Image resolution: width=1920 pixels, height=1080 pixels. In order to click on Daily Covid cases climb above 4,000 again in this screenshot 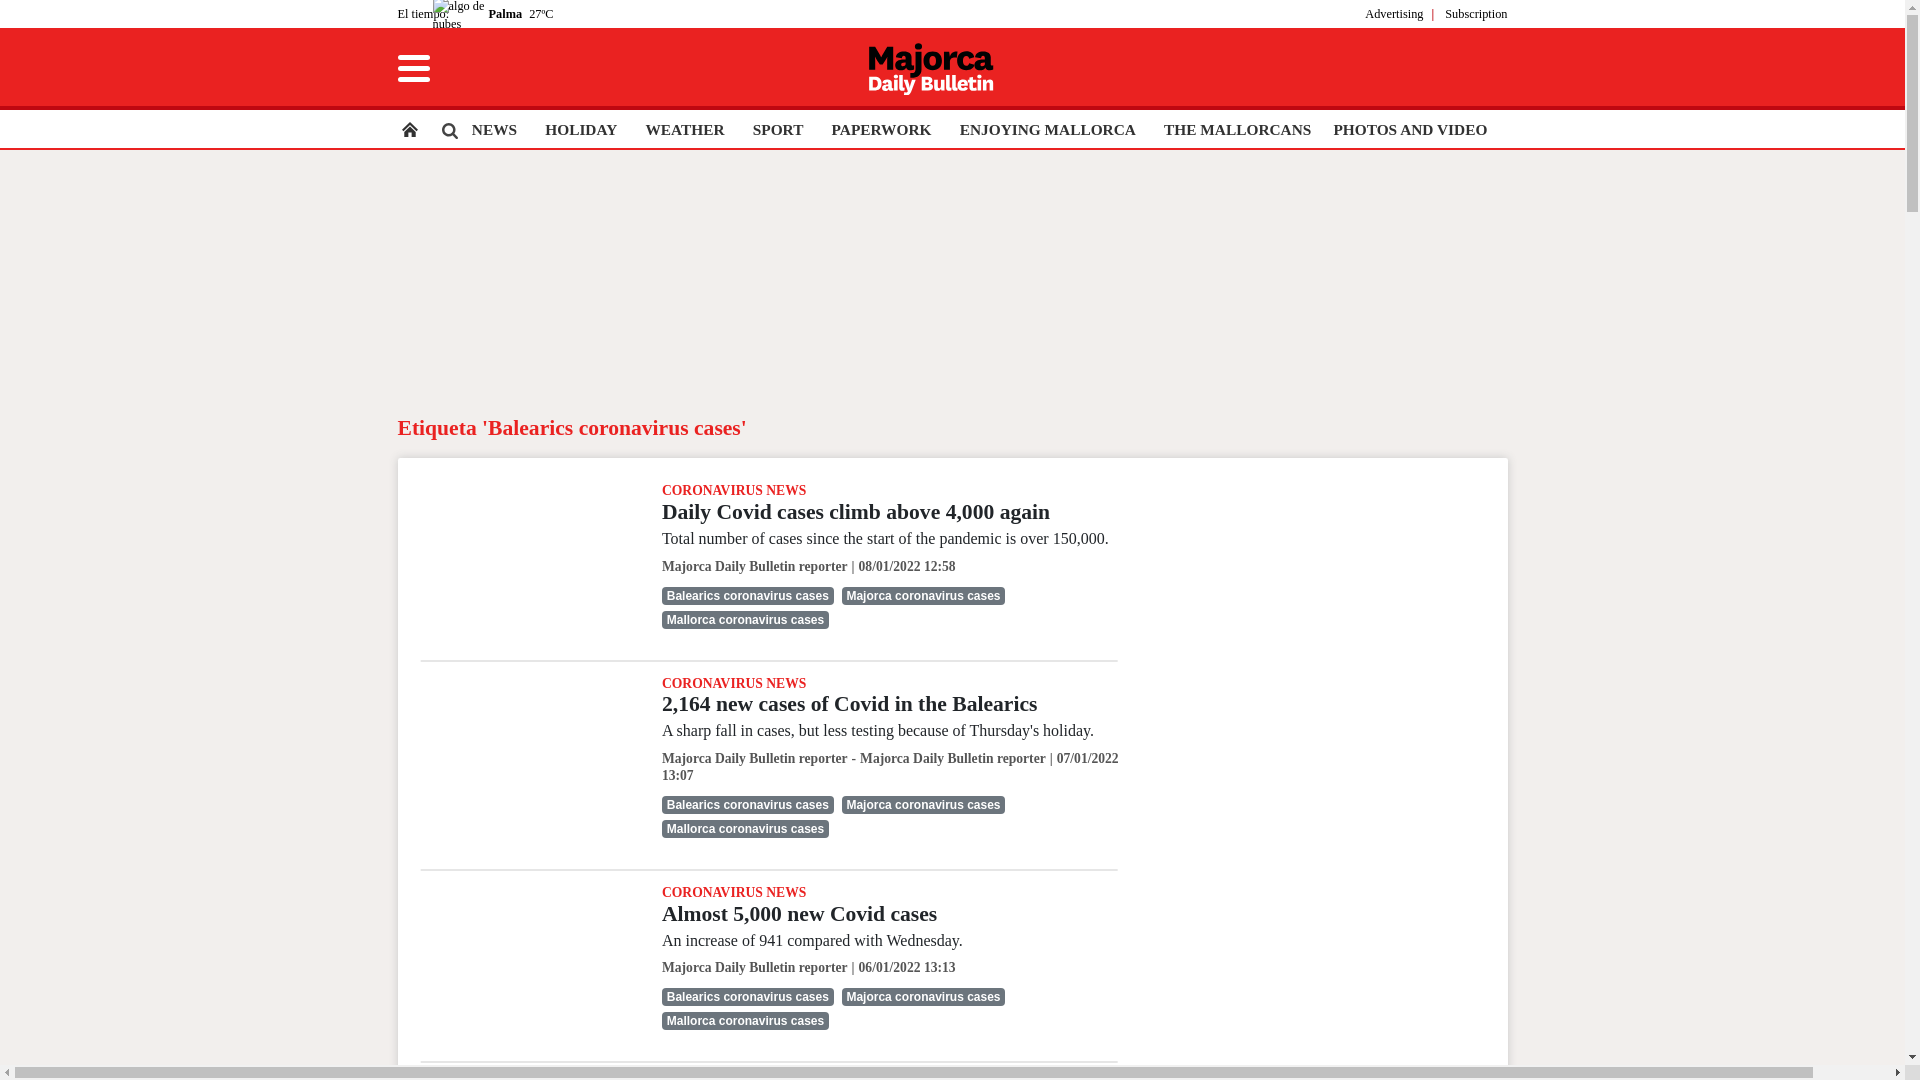, I will do `click(528, 555)`.